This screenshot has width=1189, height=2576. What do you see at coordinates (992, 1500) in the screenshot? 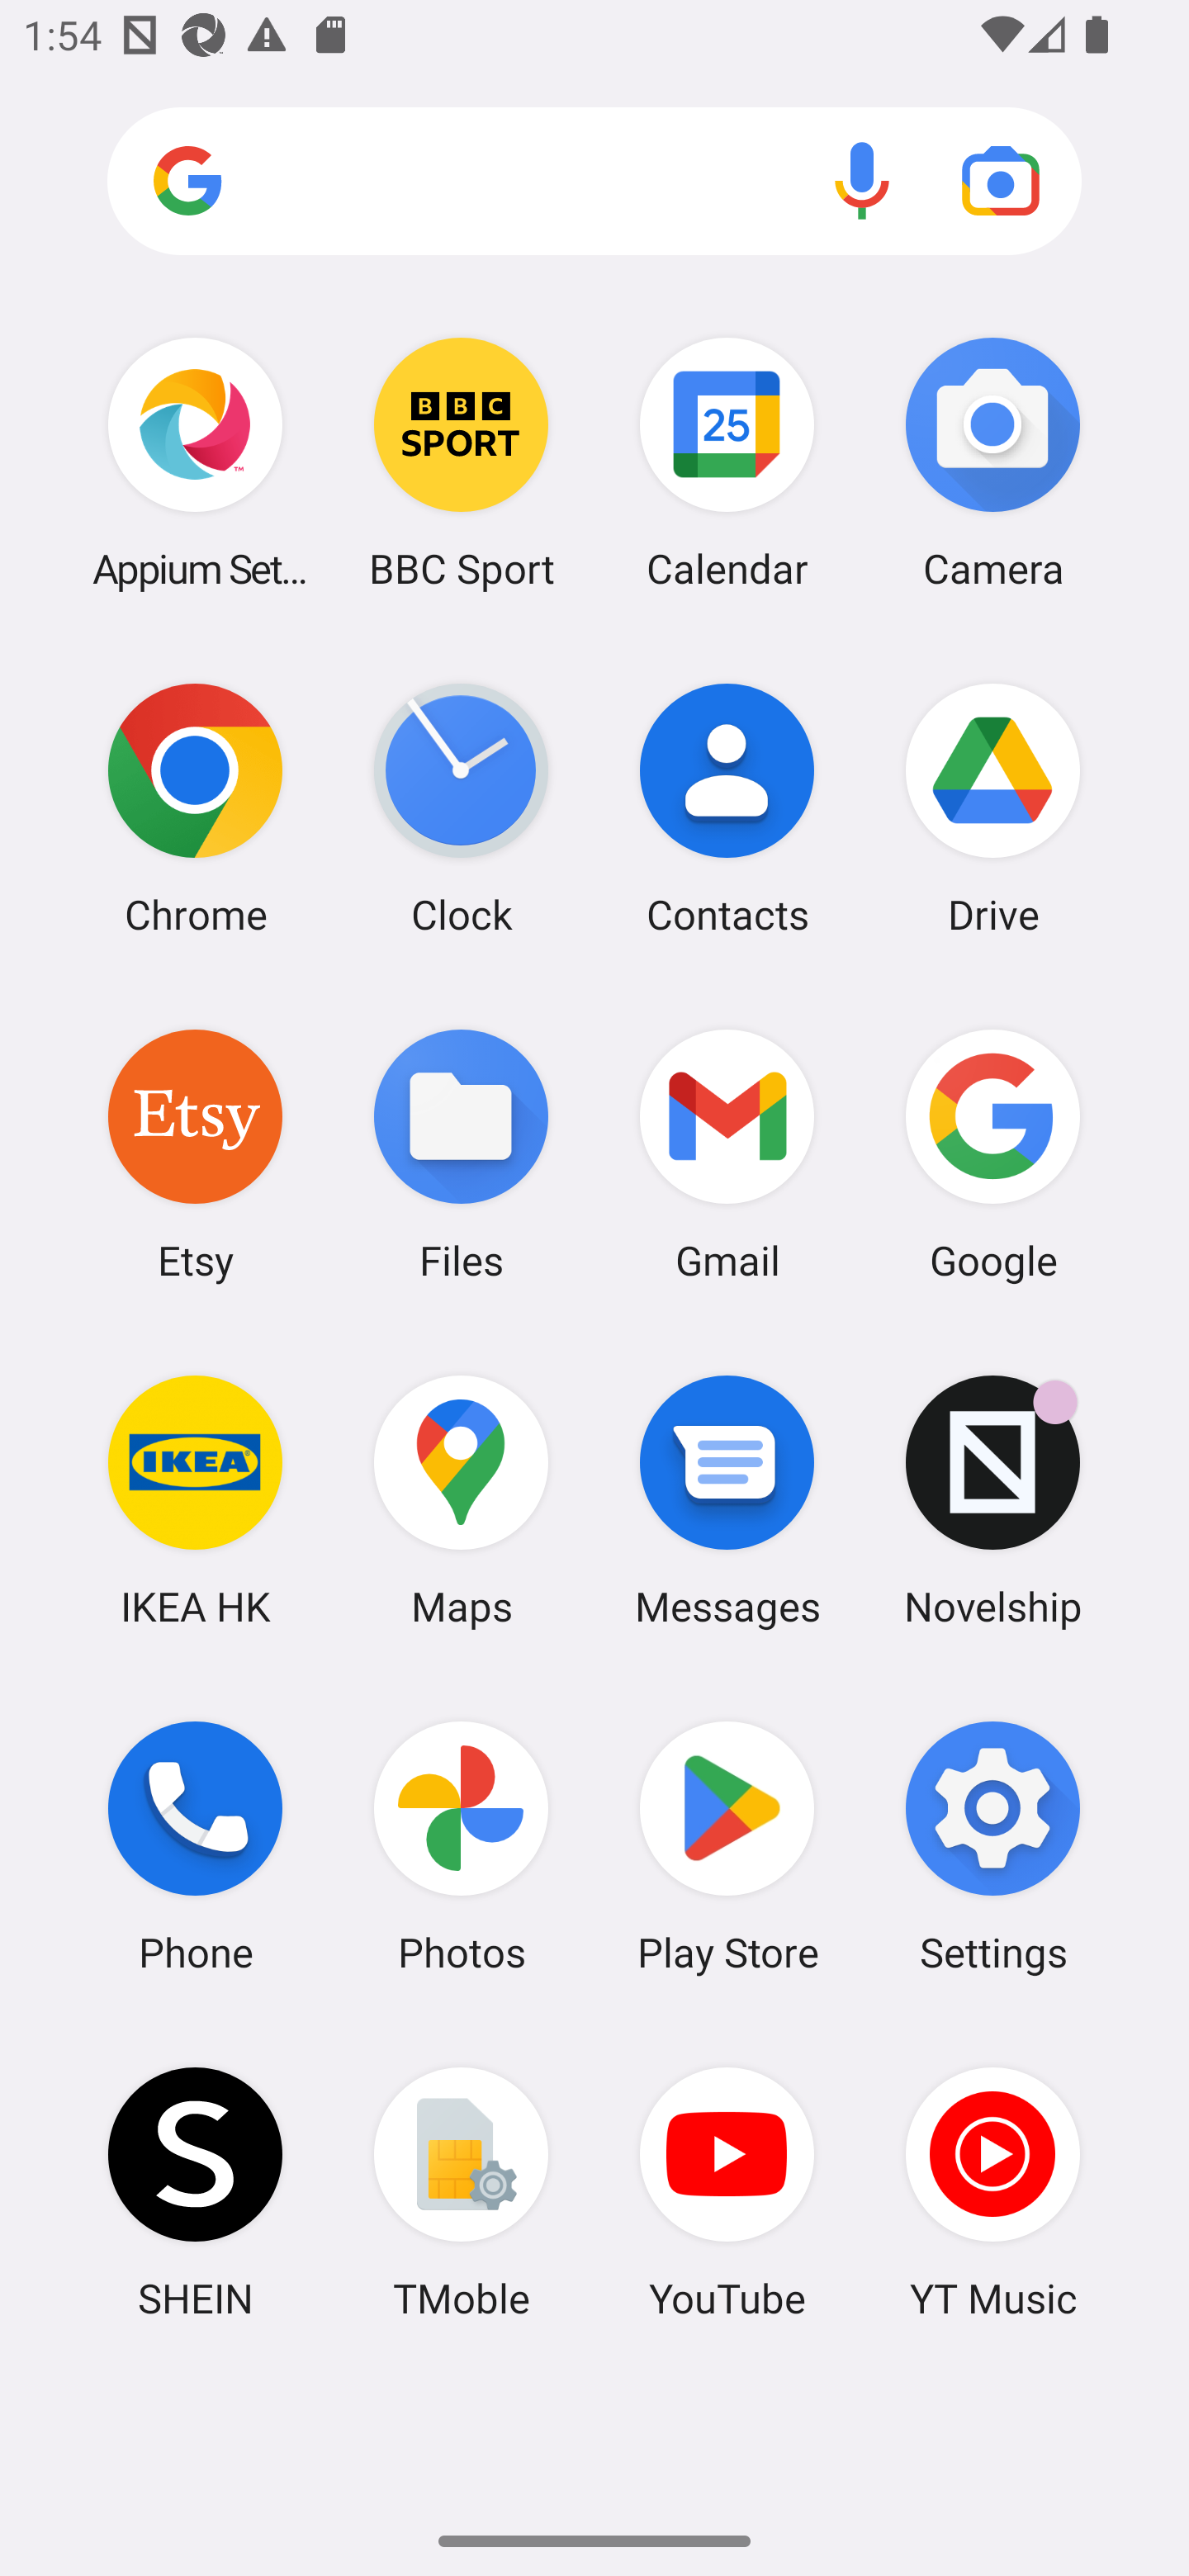
I see `Novelship Novelship has 9 notifications` at bounding box center [992, 1500].